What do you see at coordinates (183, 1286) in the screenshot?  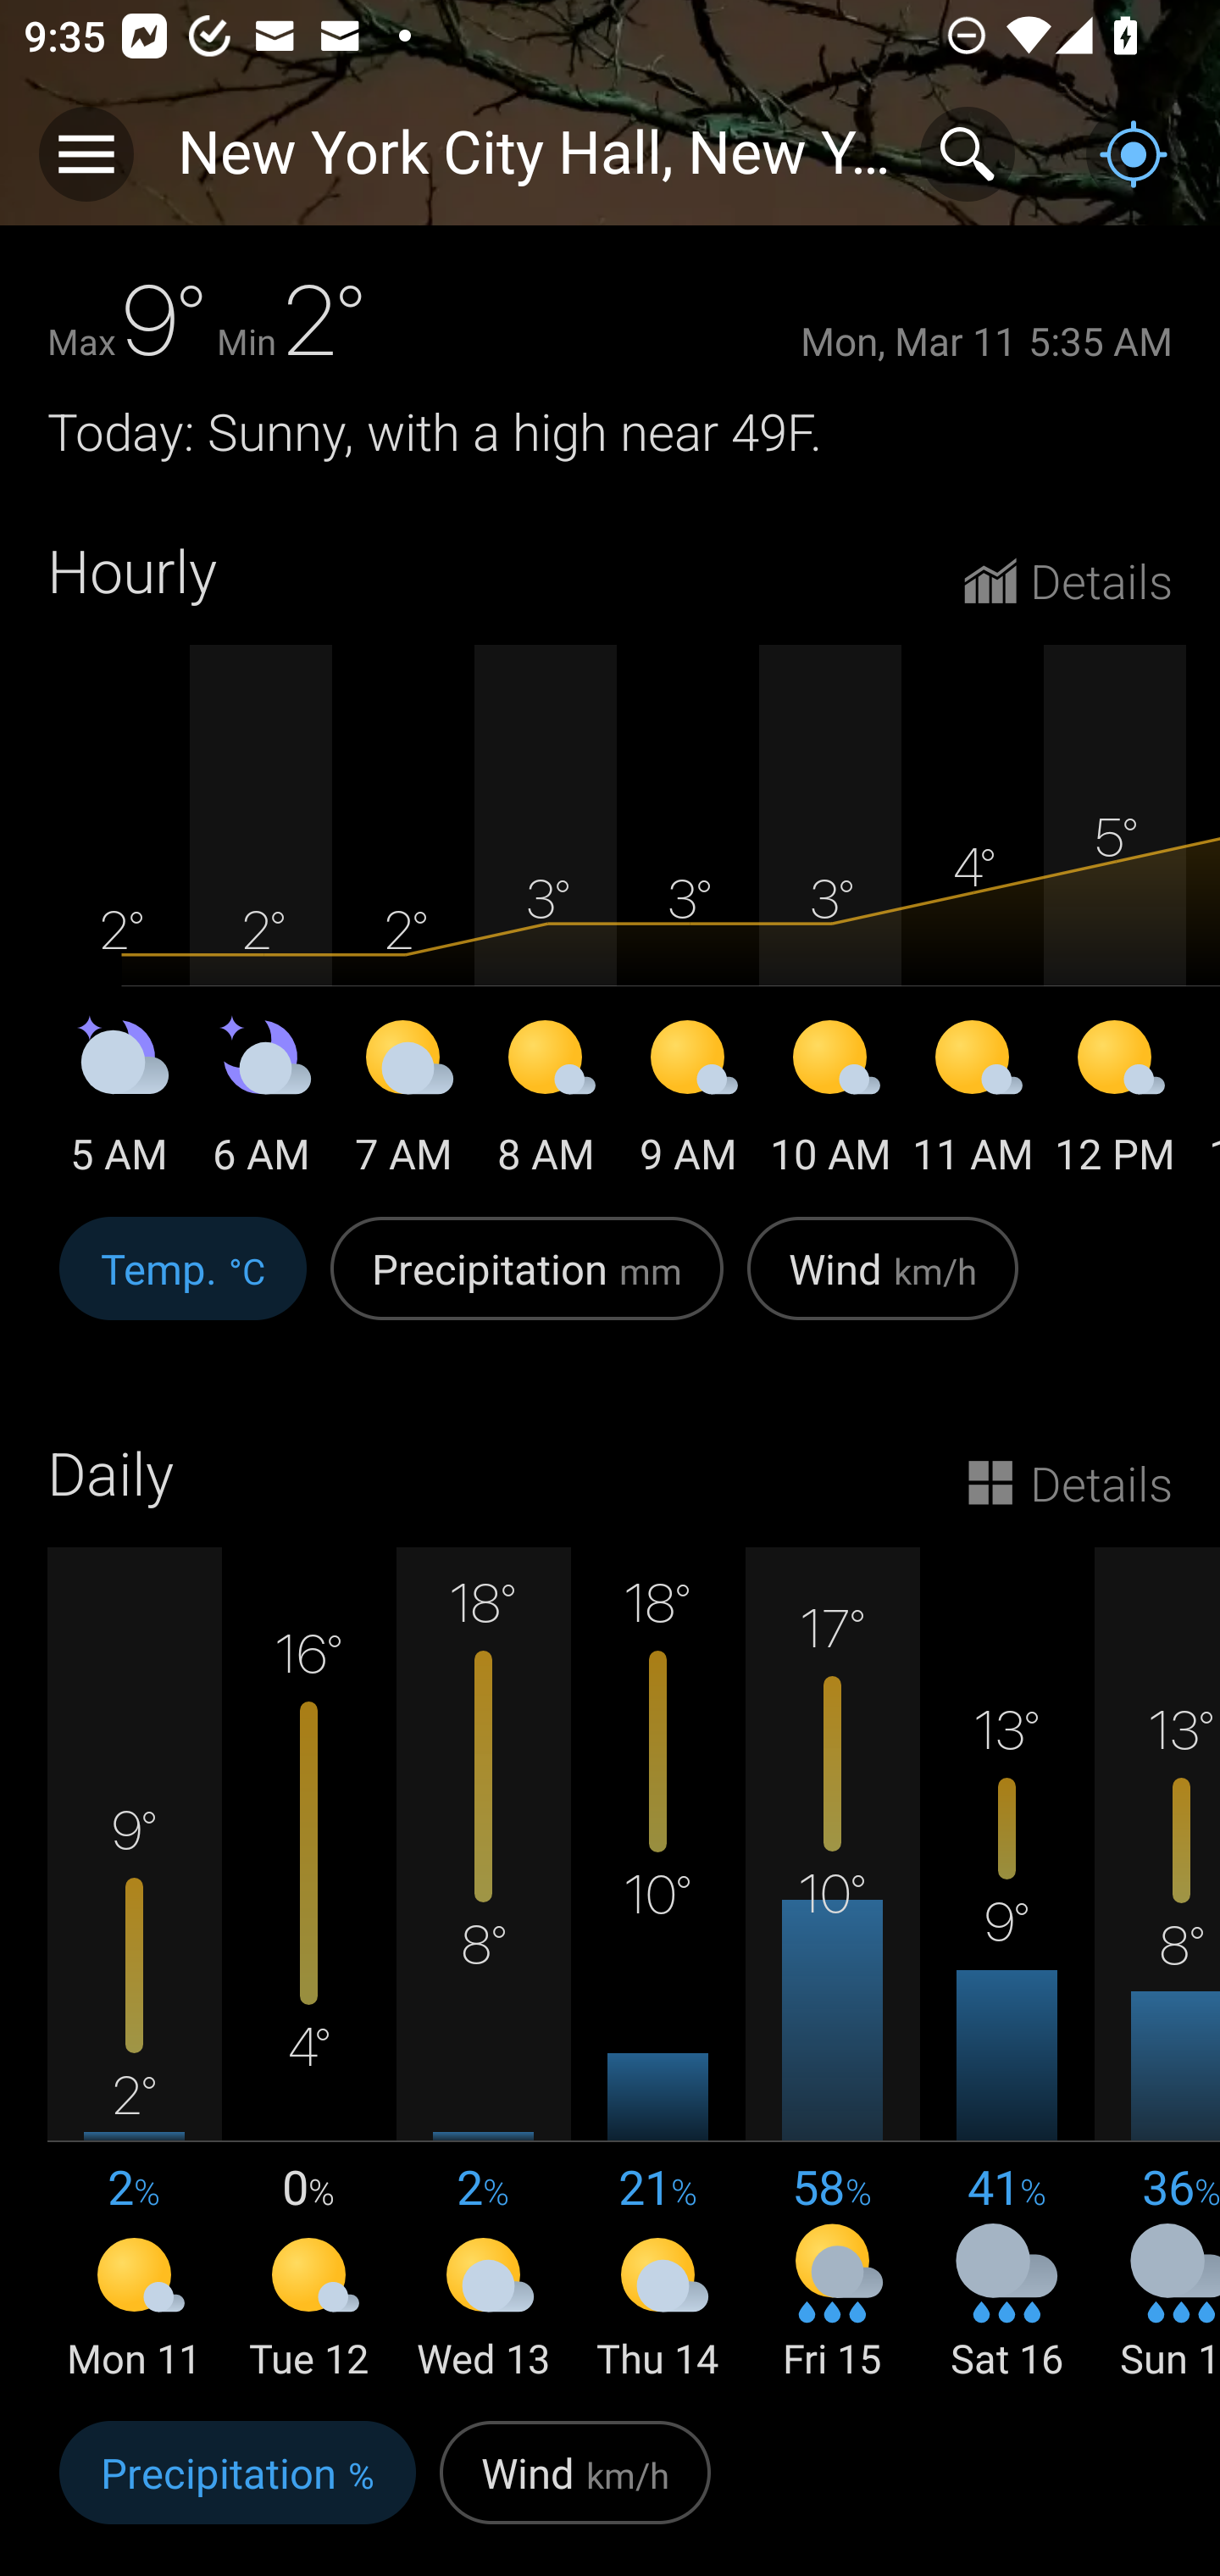 I see `Temp. °C` at bounding box center [183, 1286].